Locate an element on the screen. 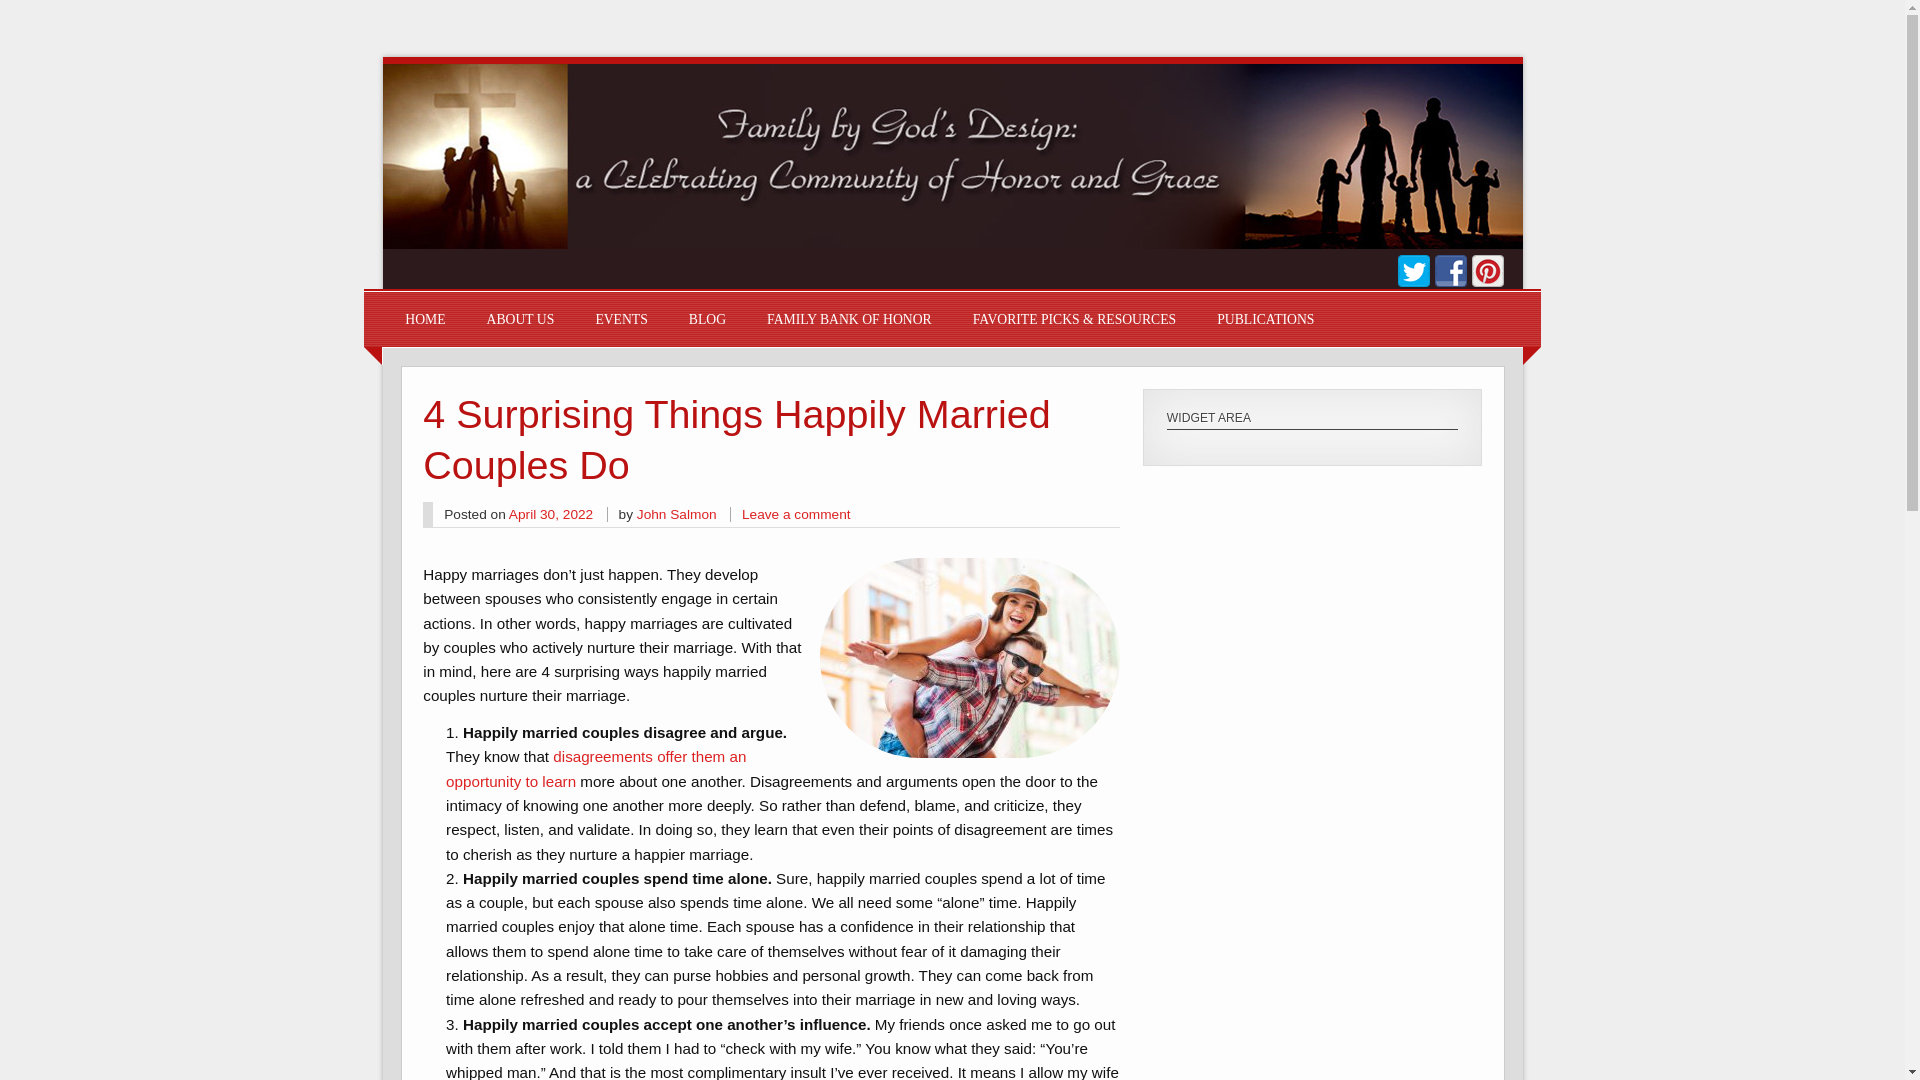  View all posts by John Salmon is located at coordinates (676, 514).